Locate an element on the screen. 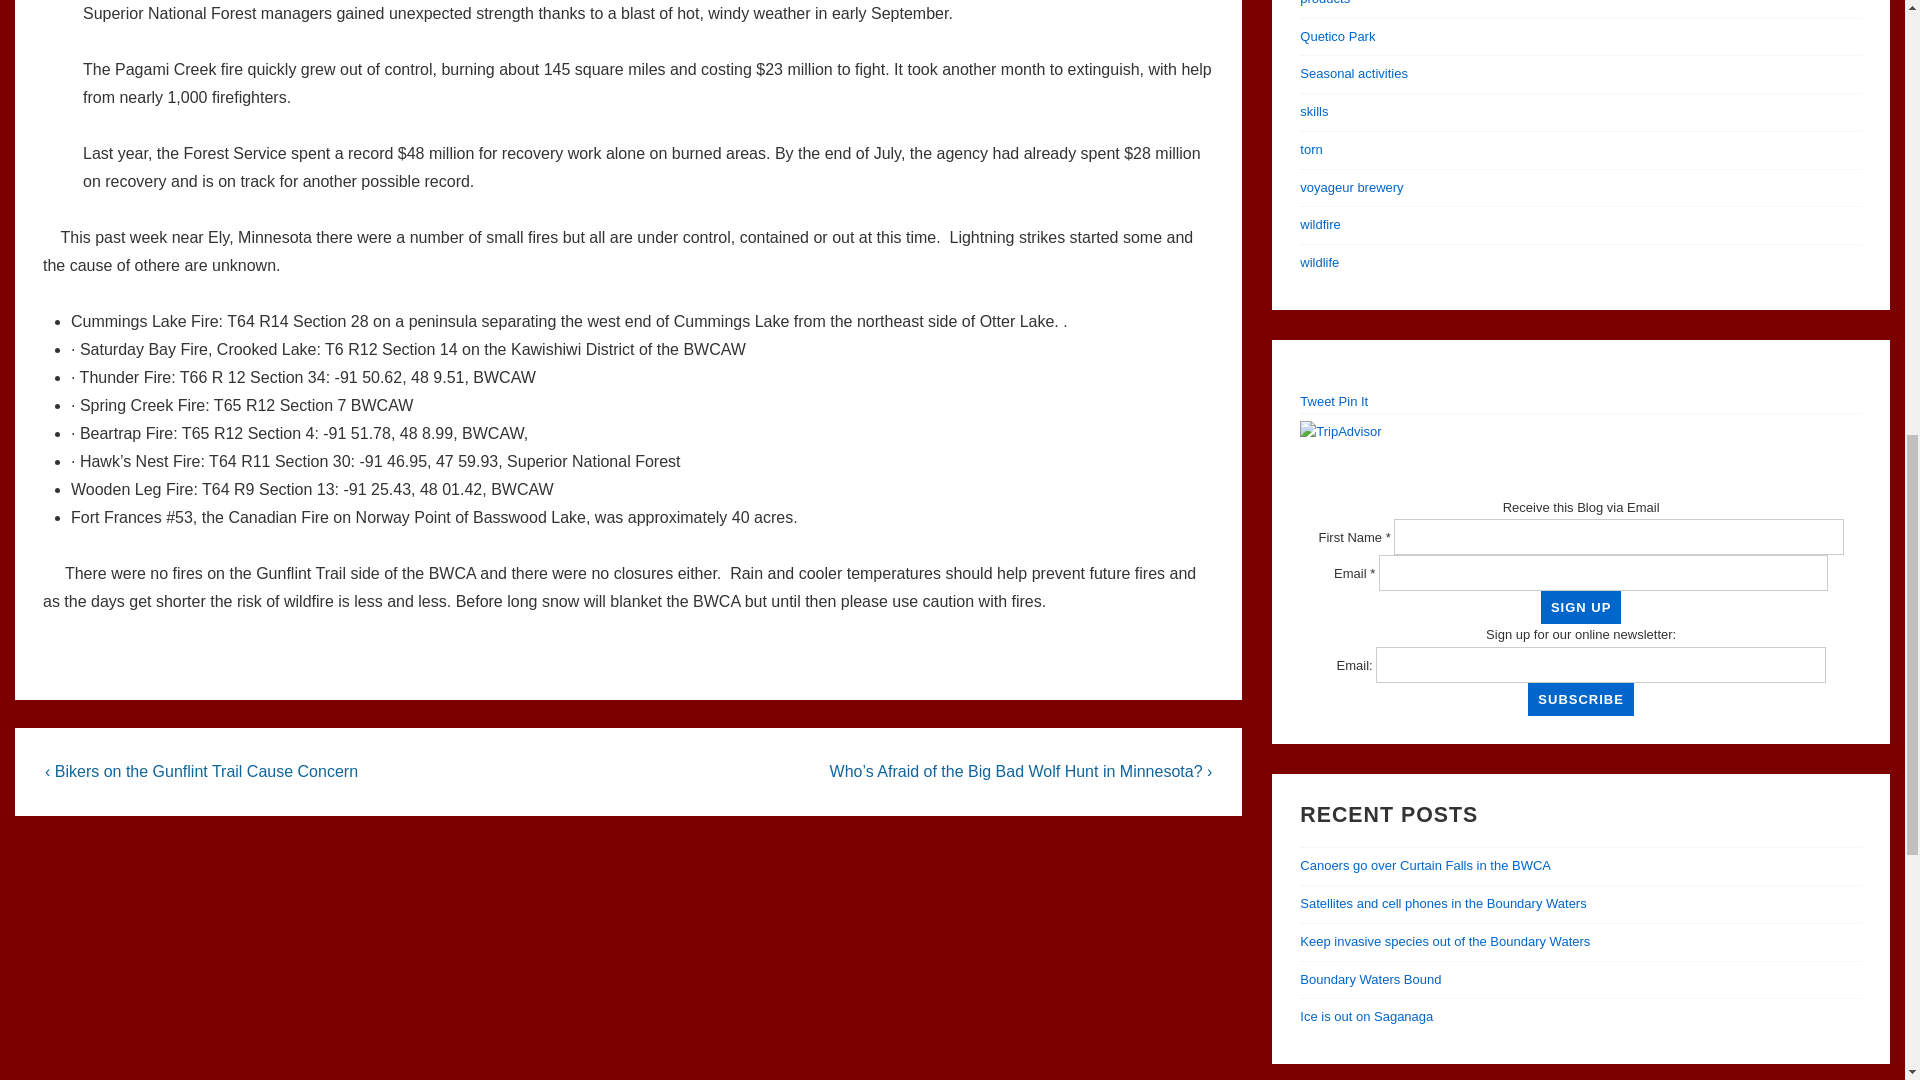 The width and height of the screenshot is (1920, 1080). Satellites and cell phones in the Boundary Waters is located at coordinates (1442, 904).